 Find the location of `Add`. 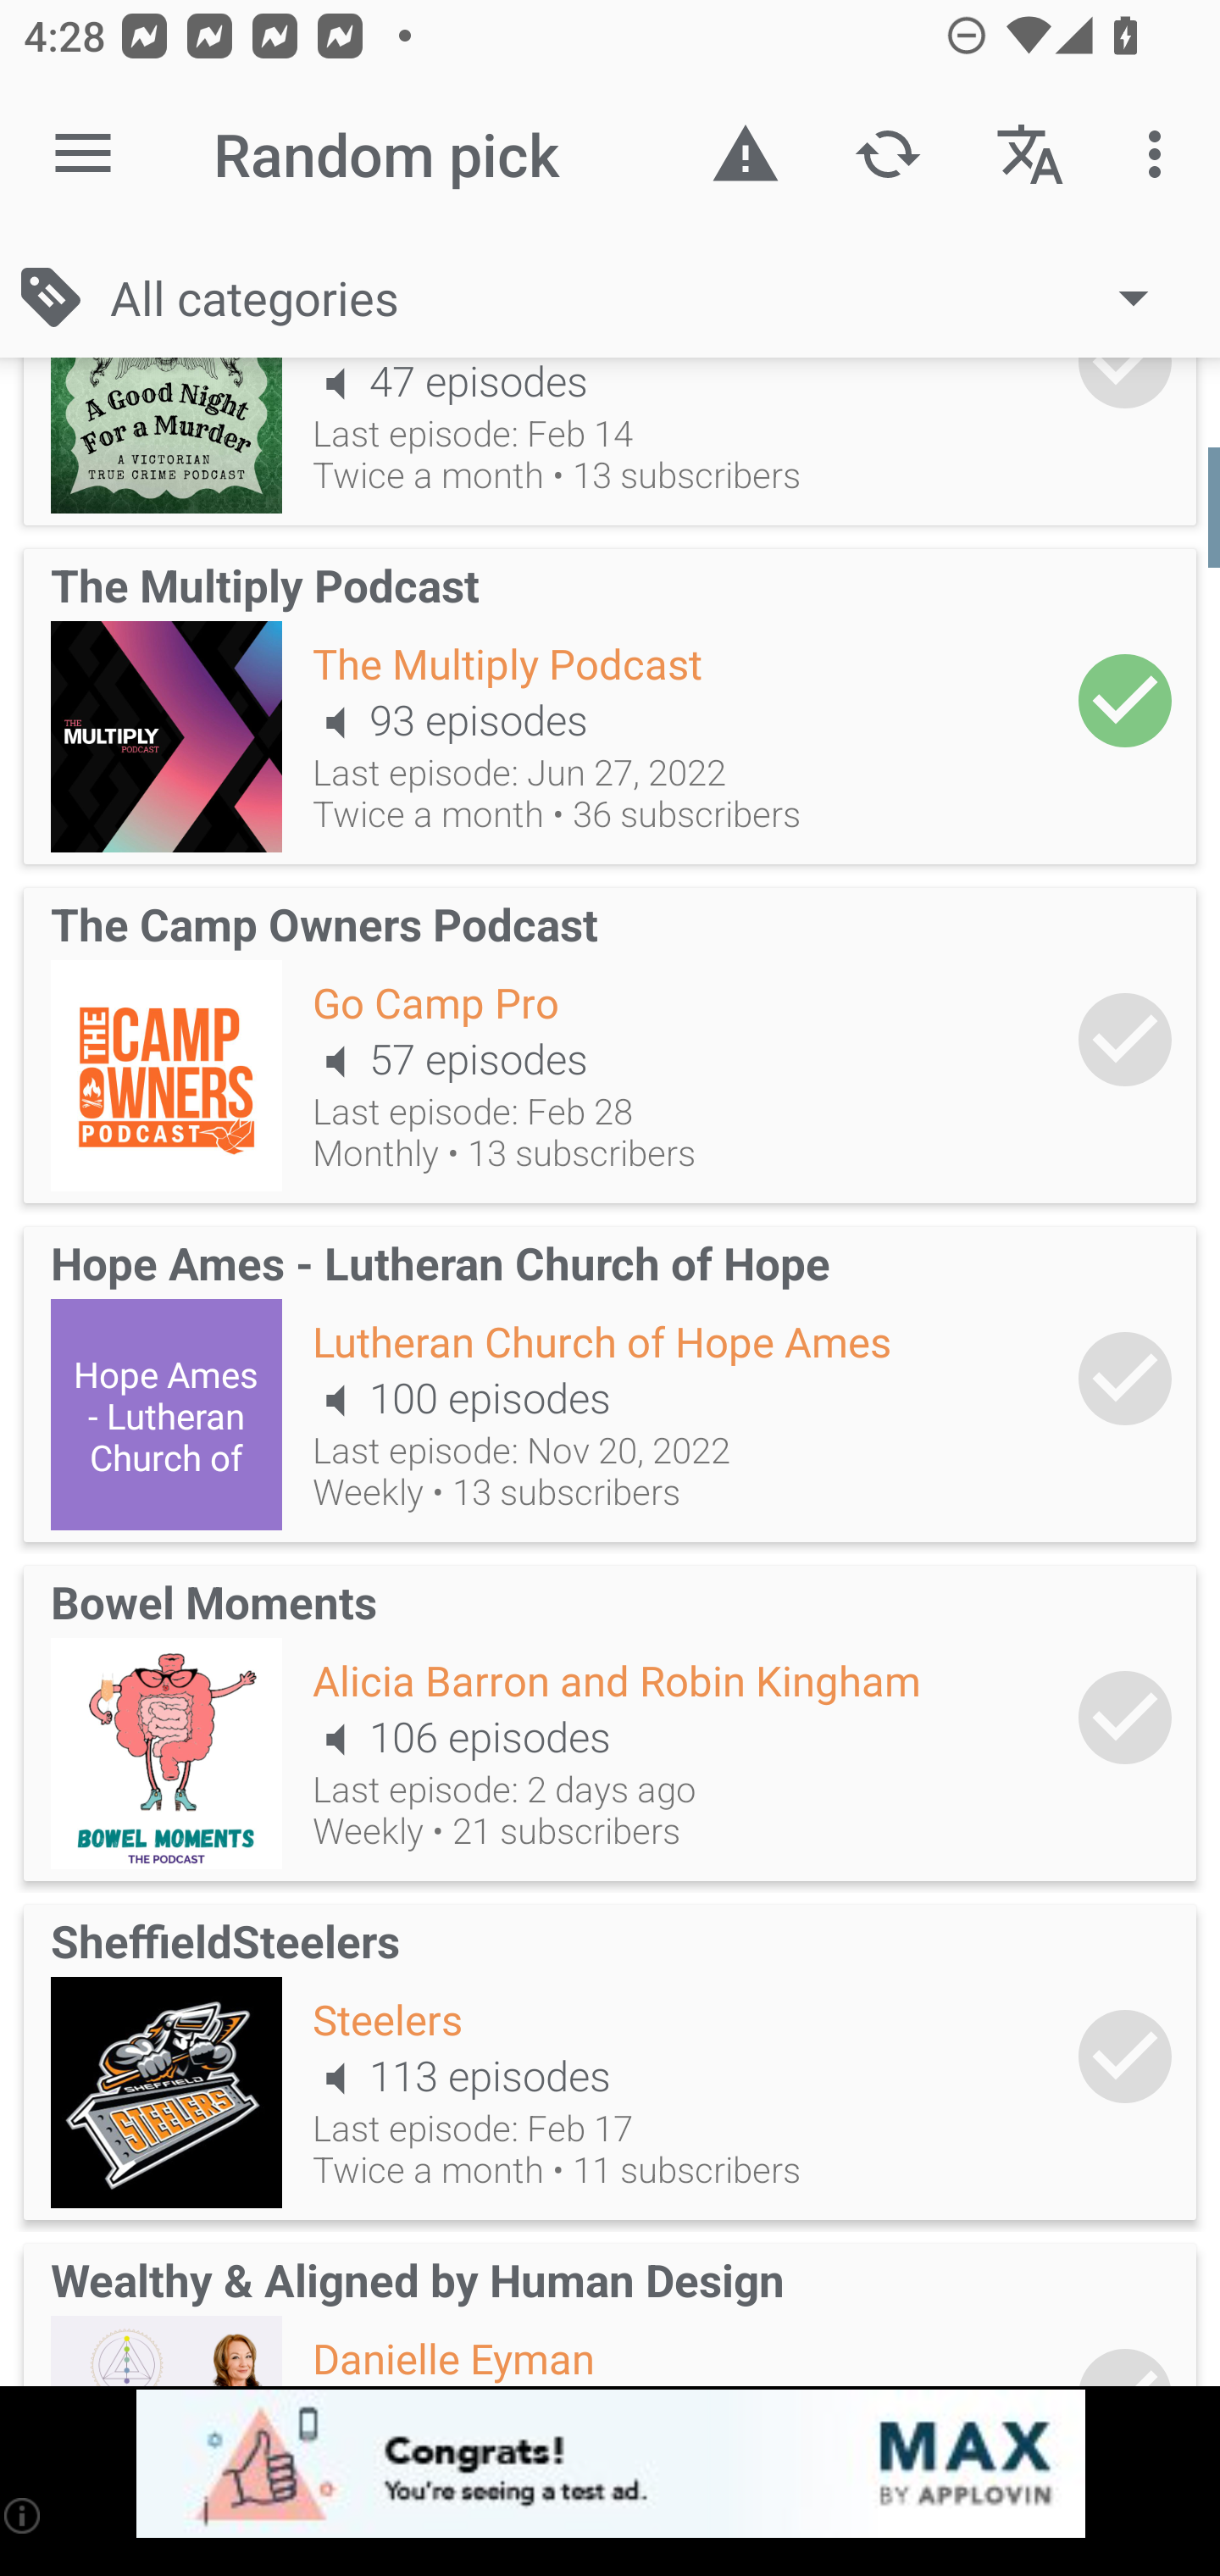

Add is located at coordinates (1125, 700).